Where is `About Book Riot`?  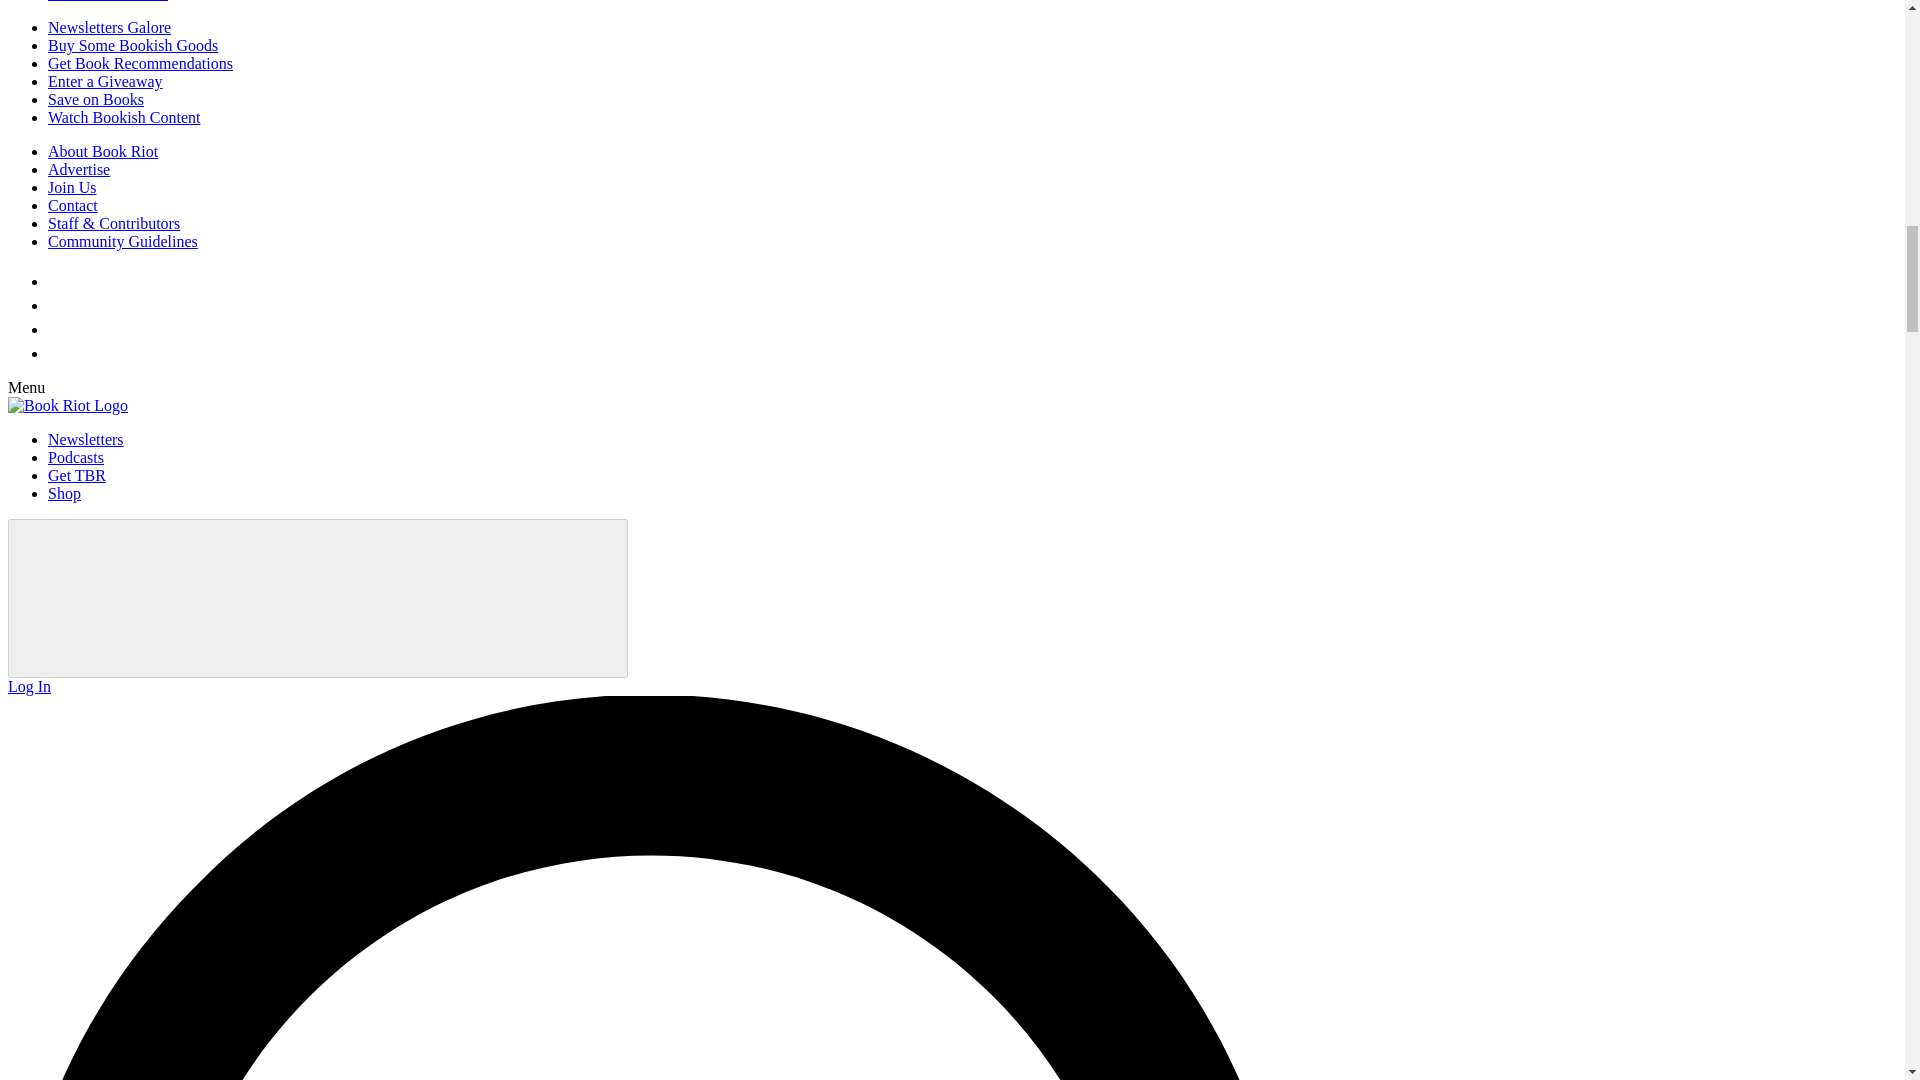
About Book Riot is located at coordinates (102, 150).